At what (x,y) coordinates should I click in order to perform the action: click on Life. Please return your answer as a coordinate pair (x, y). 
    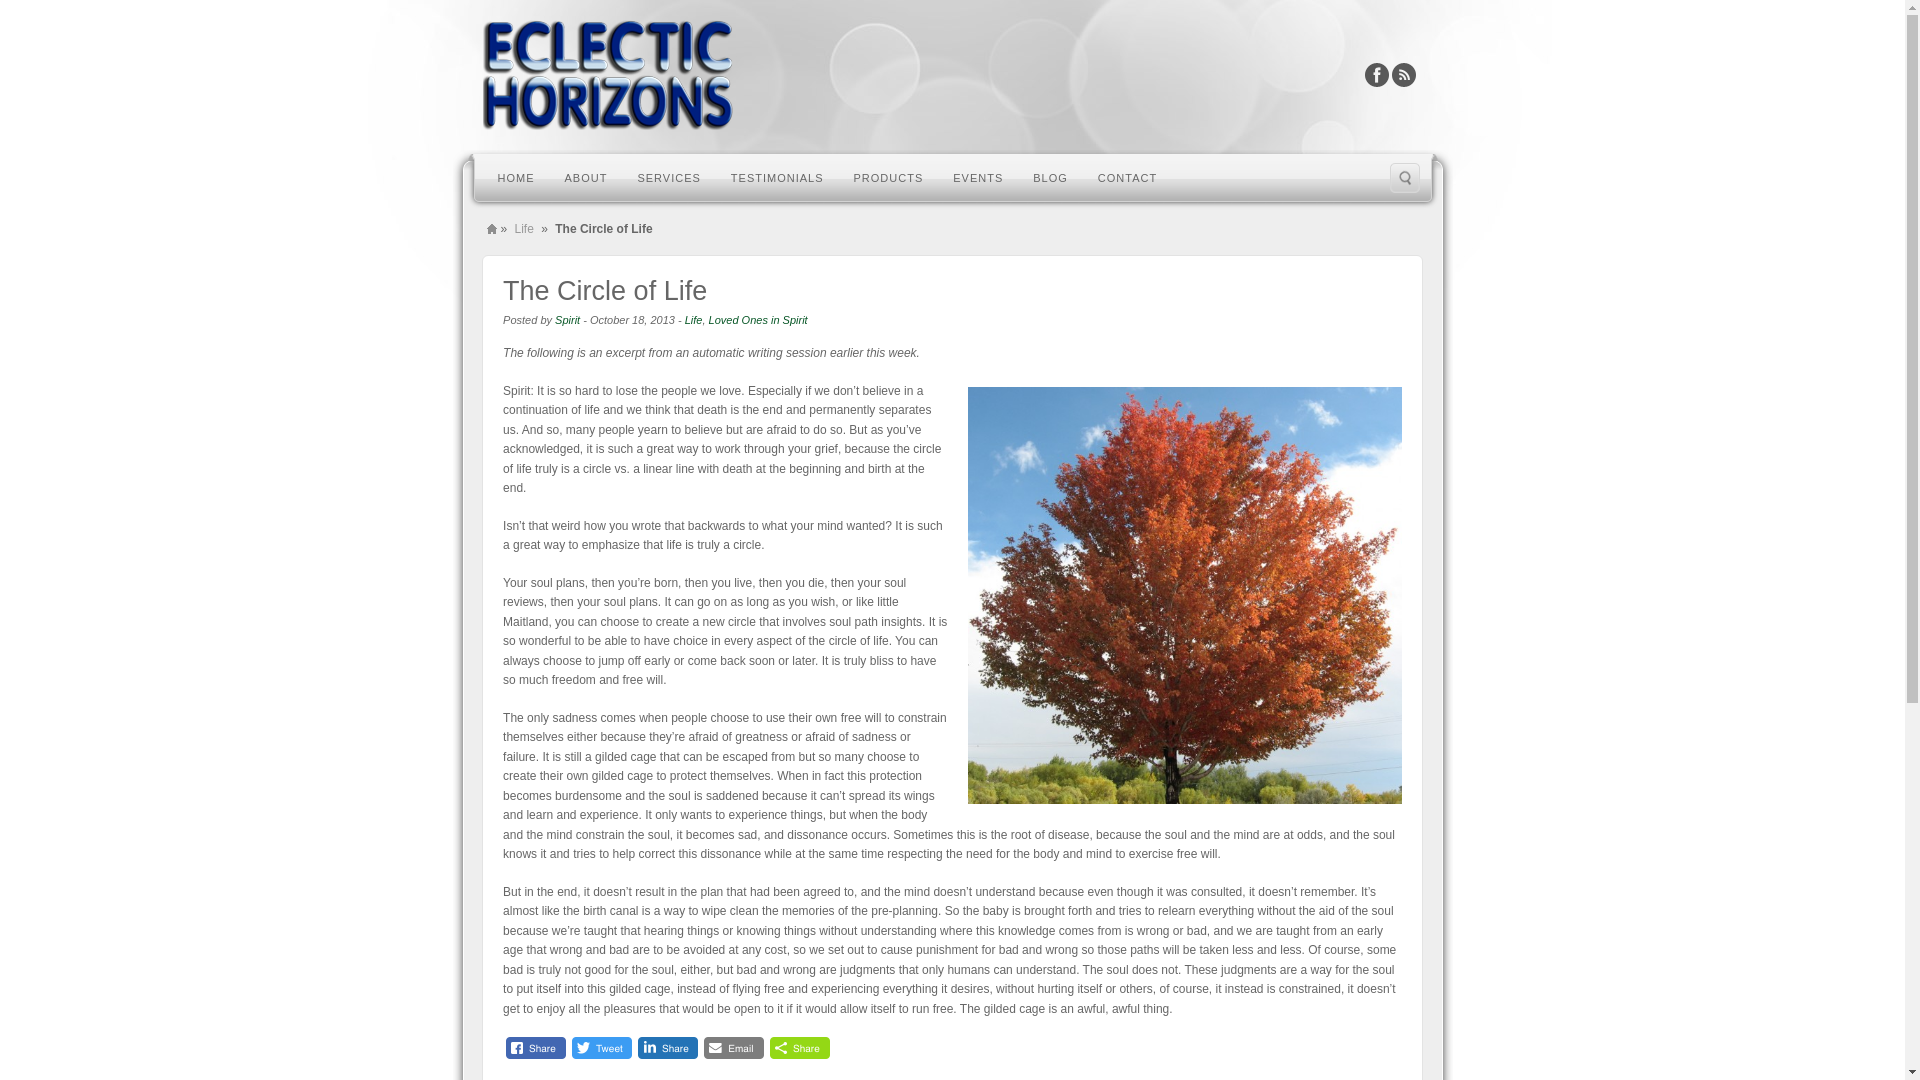
    Looking at the image, I should click on (524, 228).